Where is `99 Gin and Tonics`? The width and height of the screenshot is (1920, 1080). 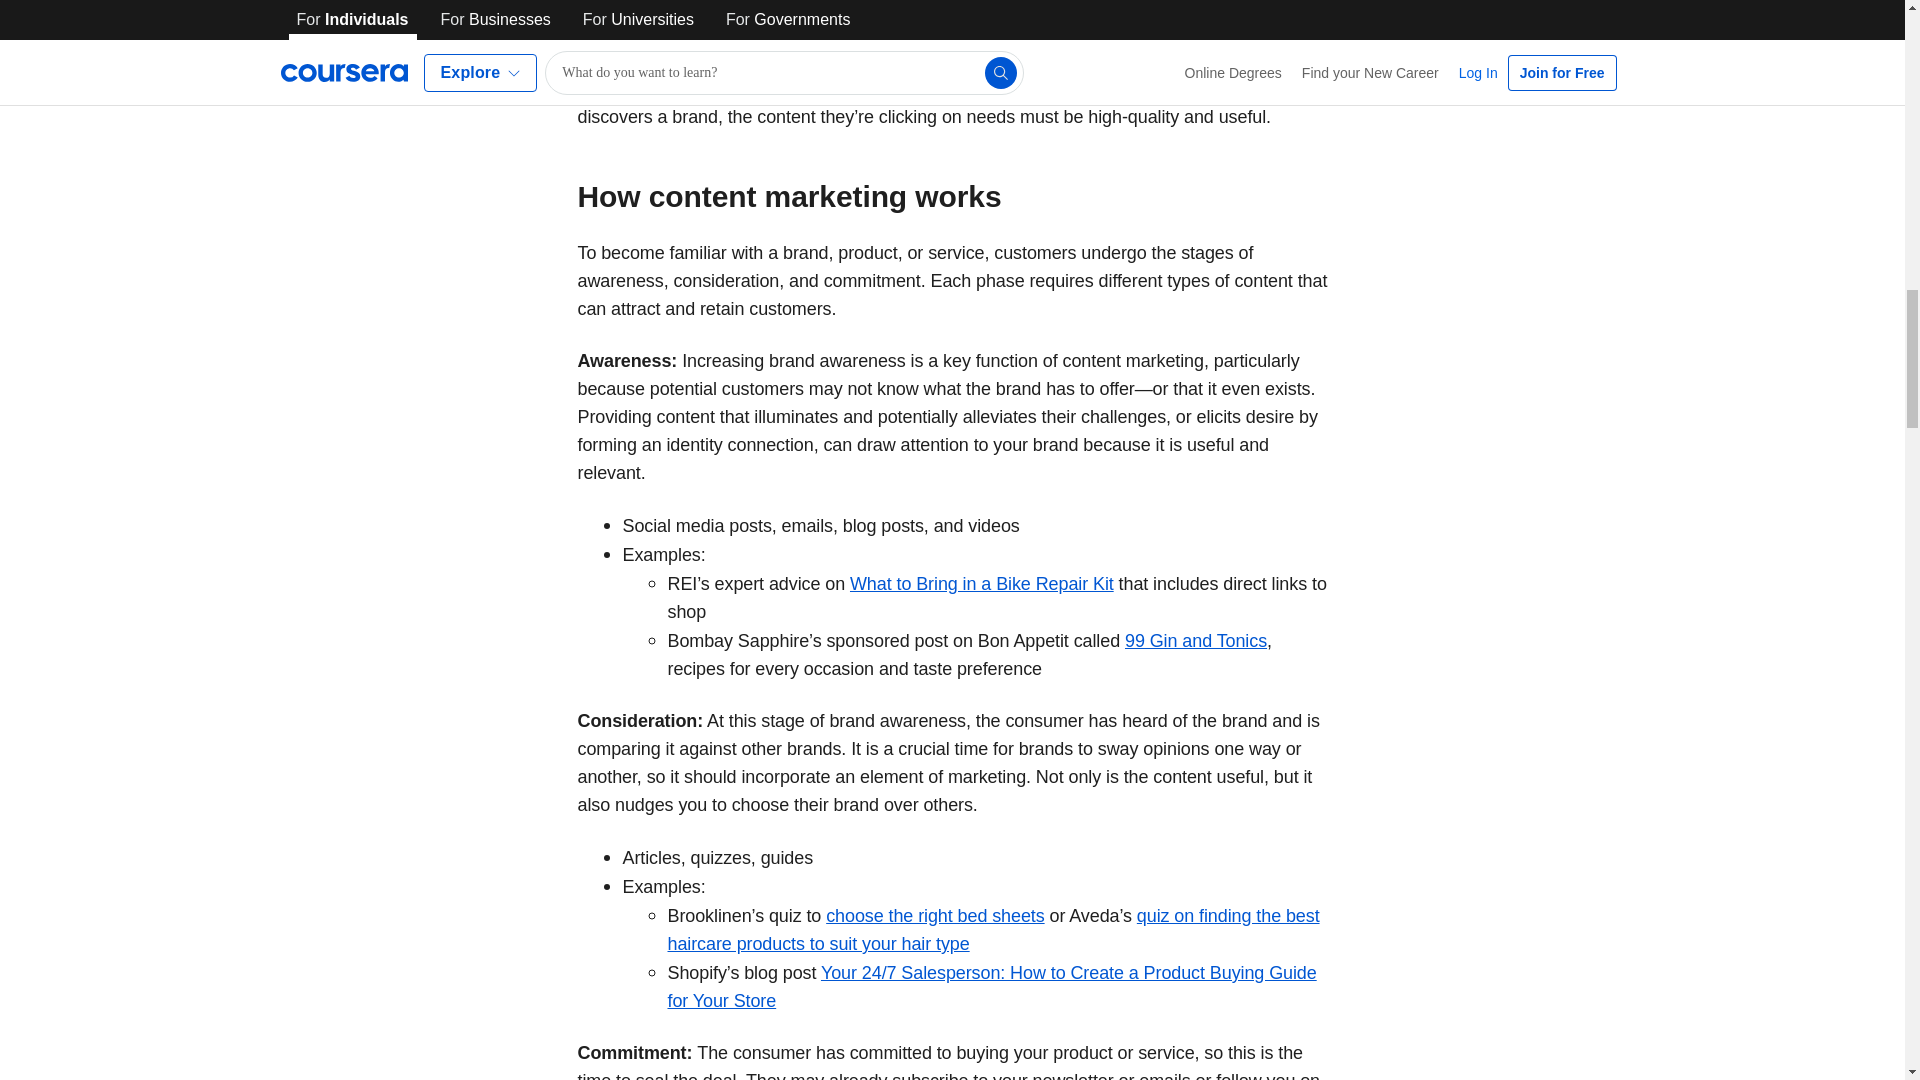
99 Gin and Tonics is located at coordinates (1196, 640).